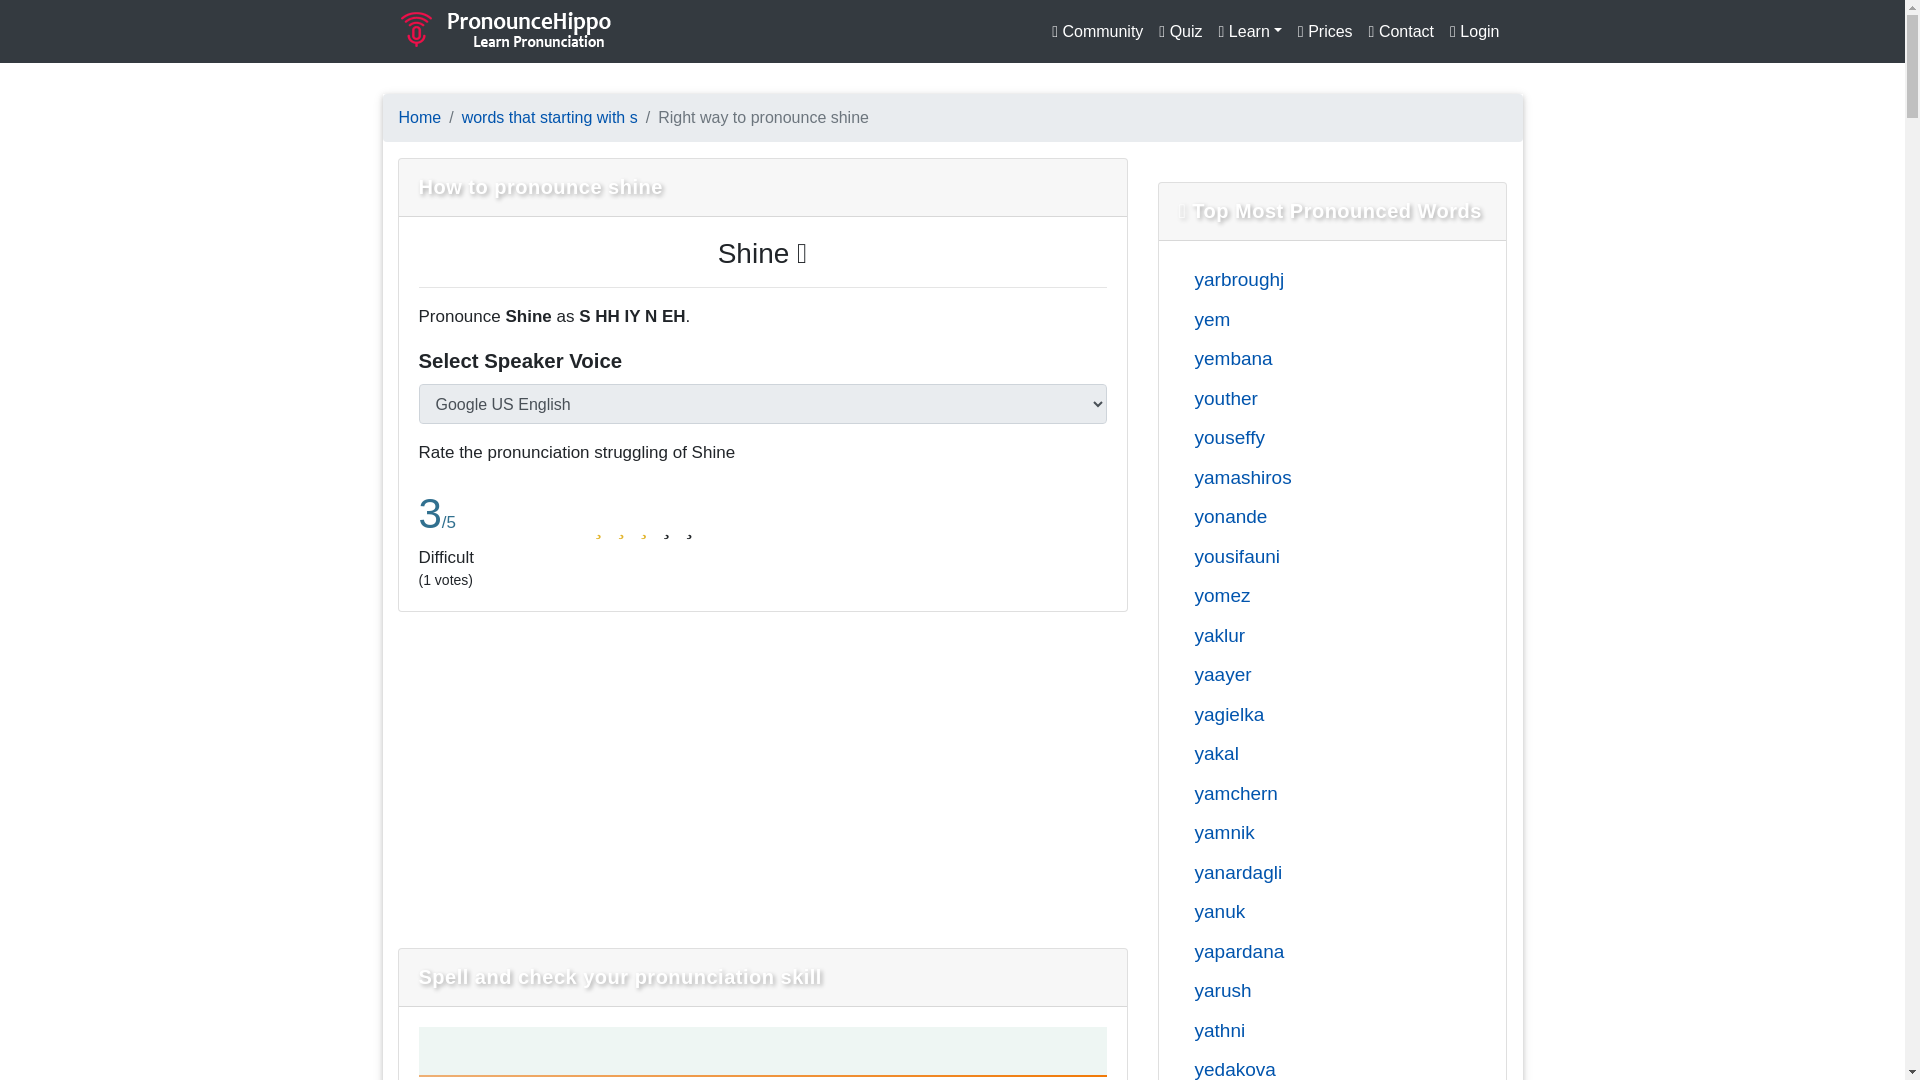 This screenshot has height=1080, width=1920. What do you see at coordinates (598, 526) in the screenshot?
I see `Very difficult` at bounding box center [598, 526].